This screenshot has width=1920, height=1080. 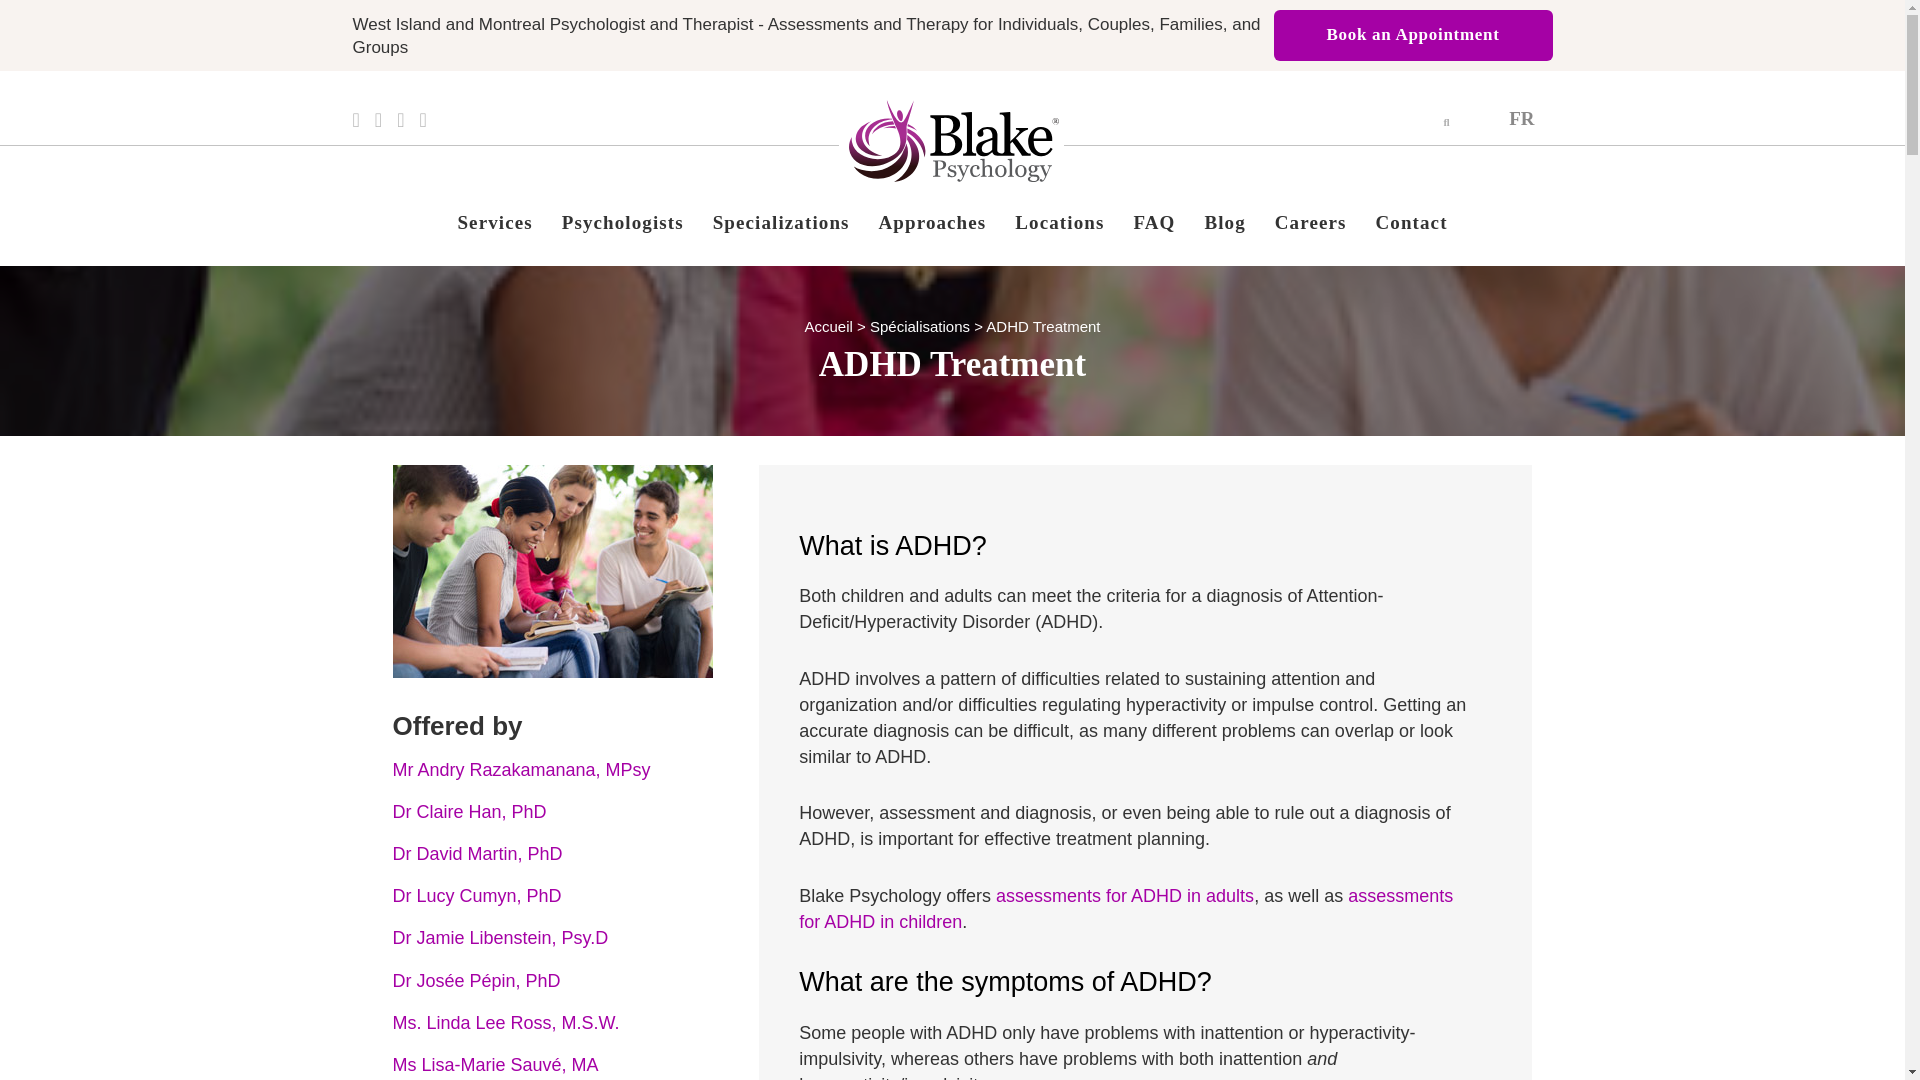 I want to click on Specializations, so click(x=781, y=222).